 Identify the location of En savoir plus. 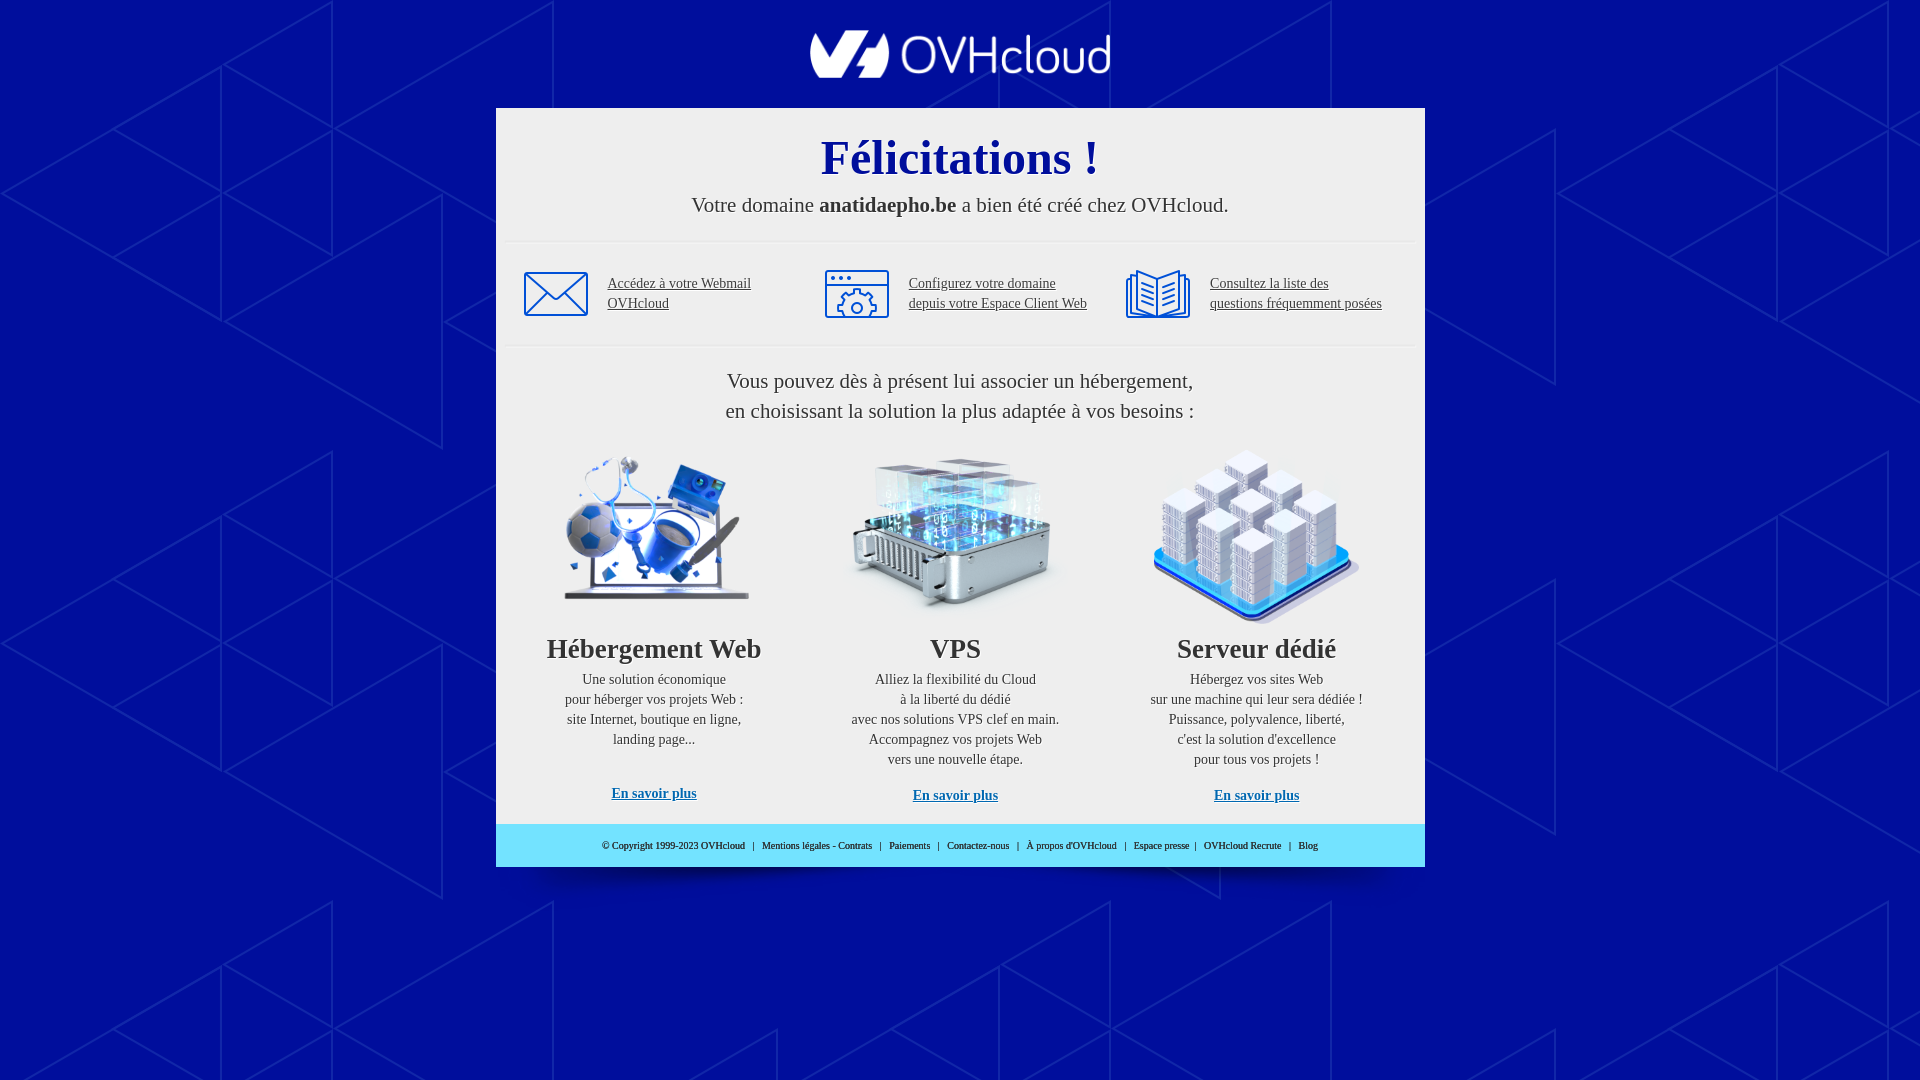
(1256, 796).